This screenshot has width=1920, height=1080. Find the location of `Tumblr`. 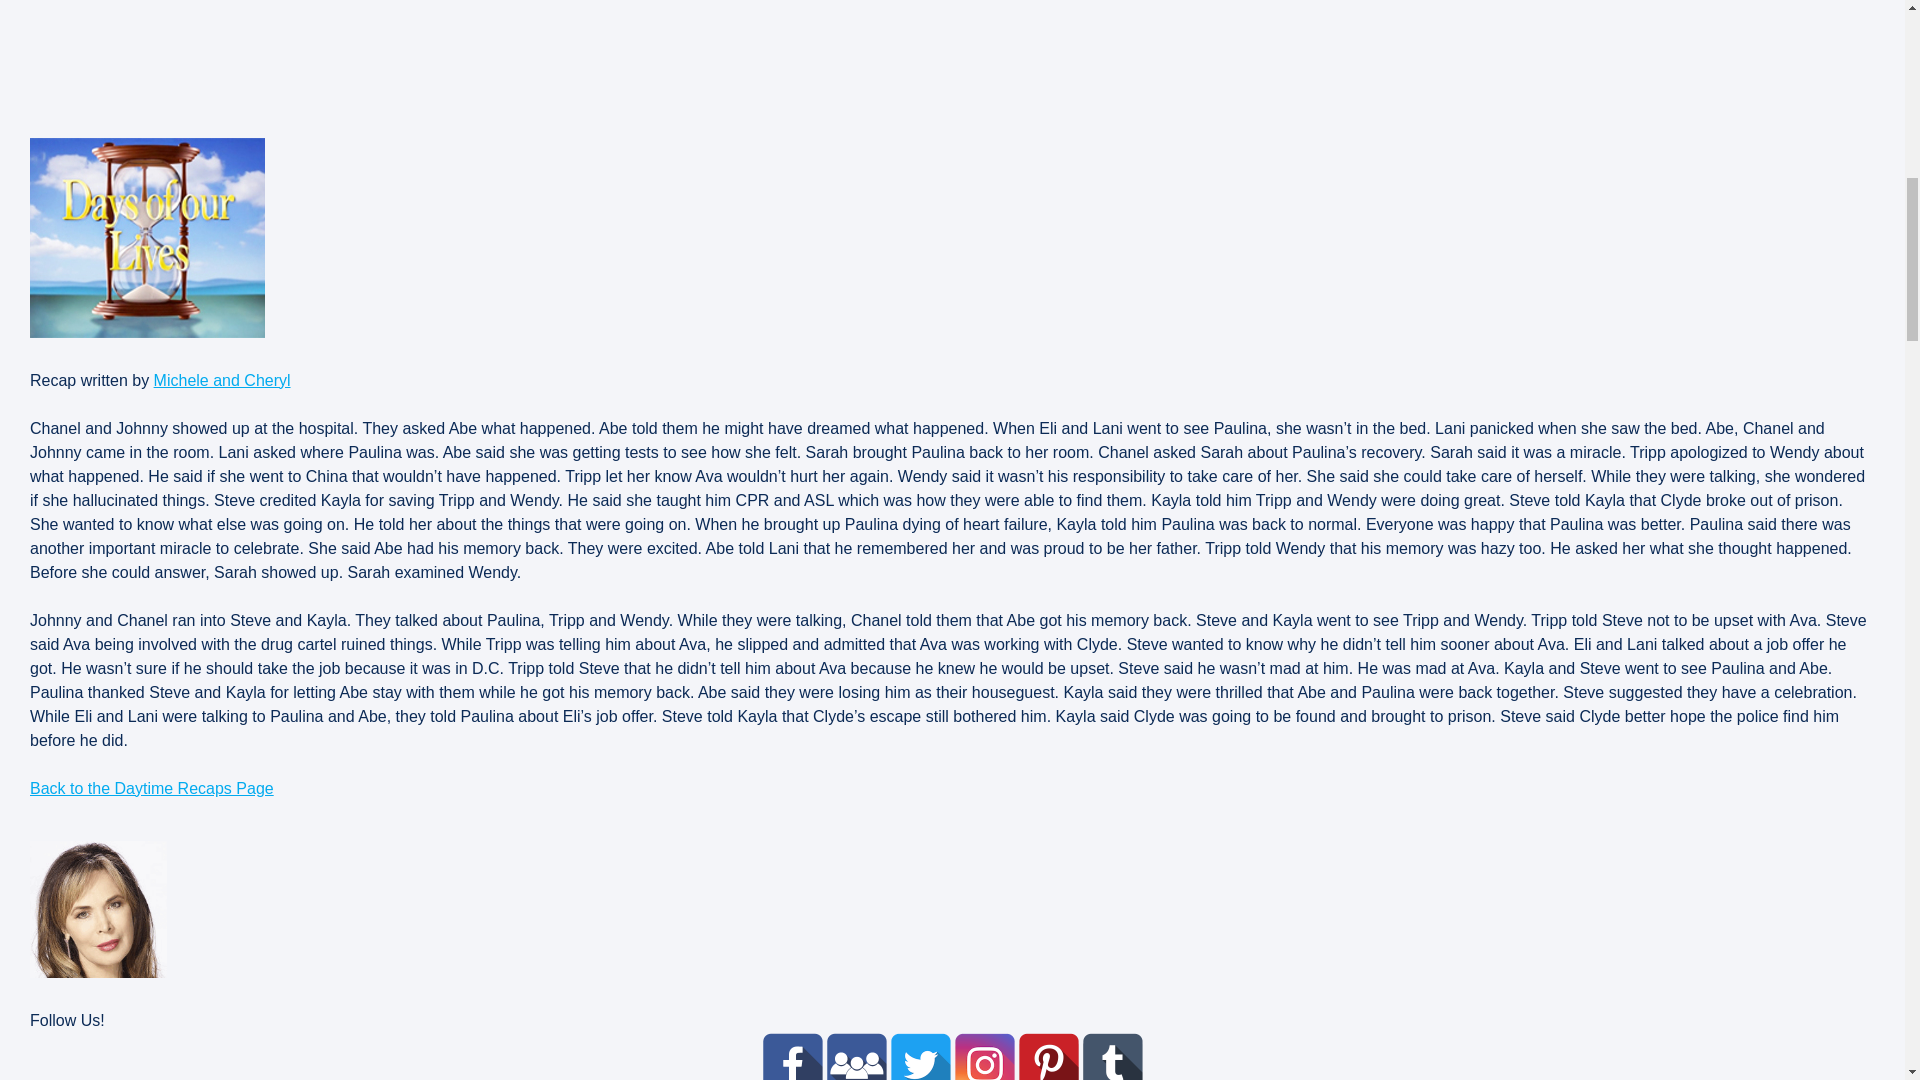

Tumblr is located at coordinates (1112, 1056).